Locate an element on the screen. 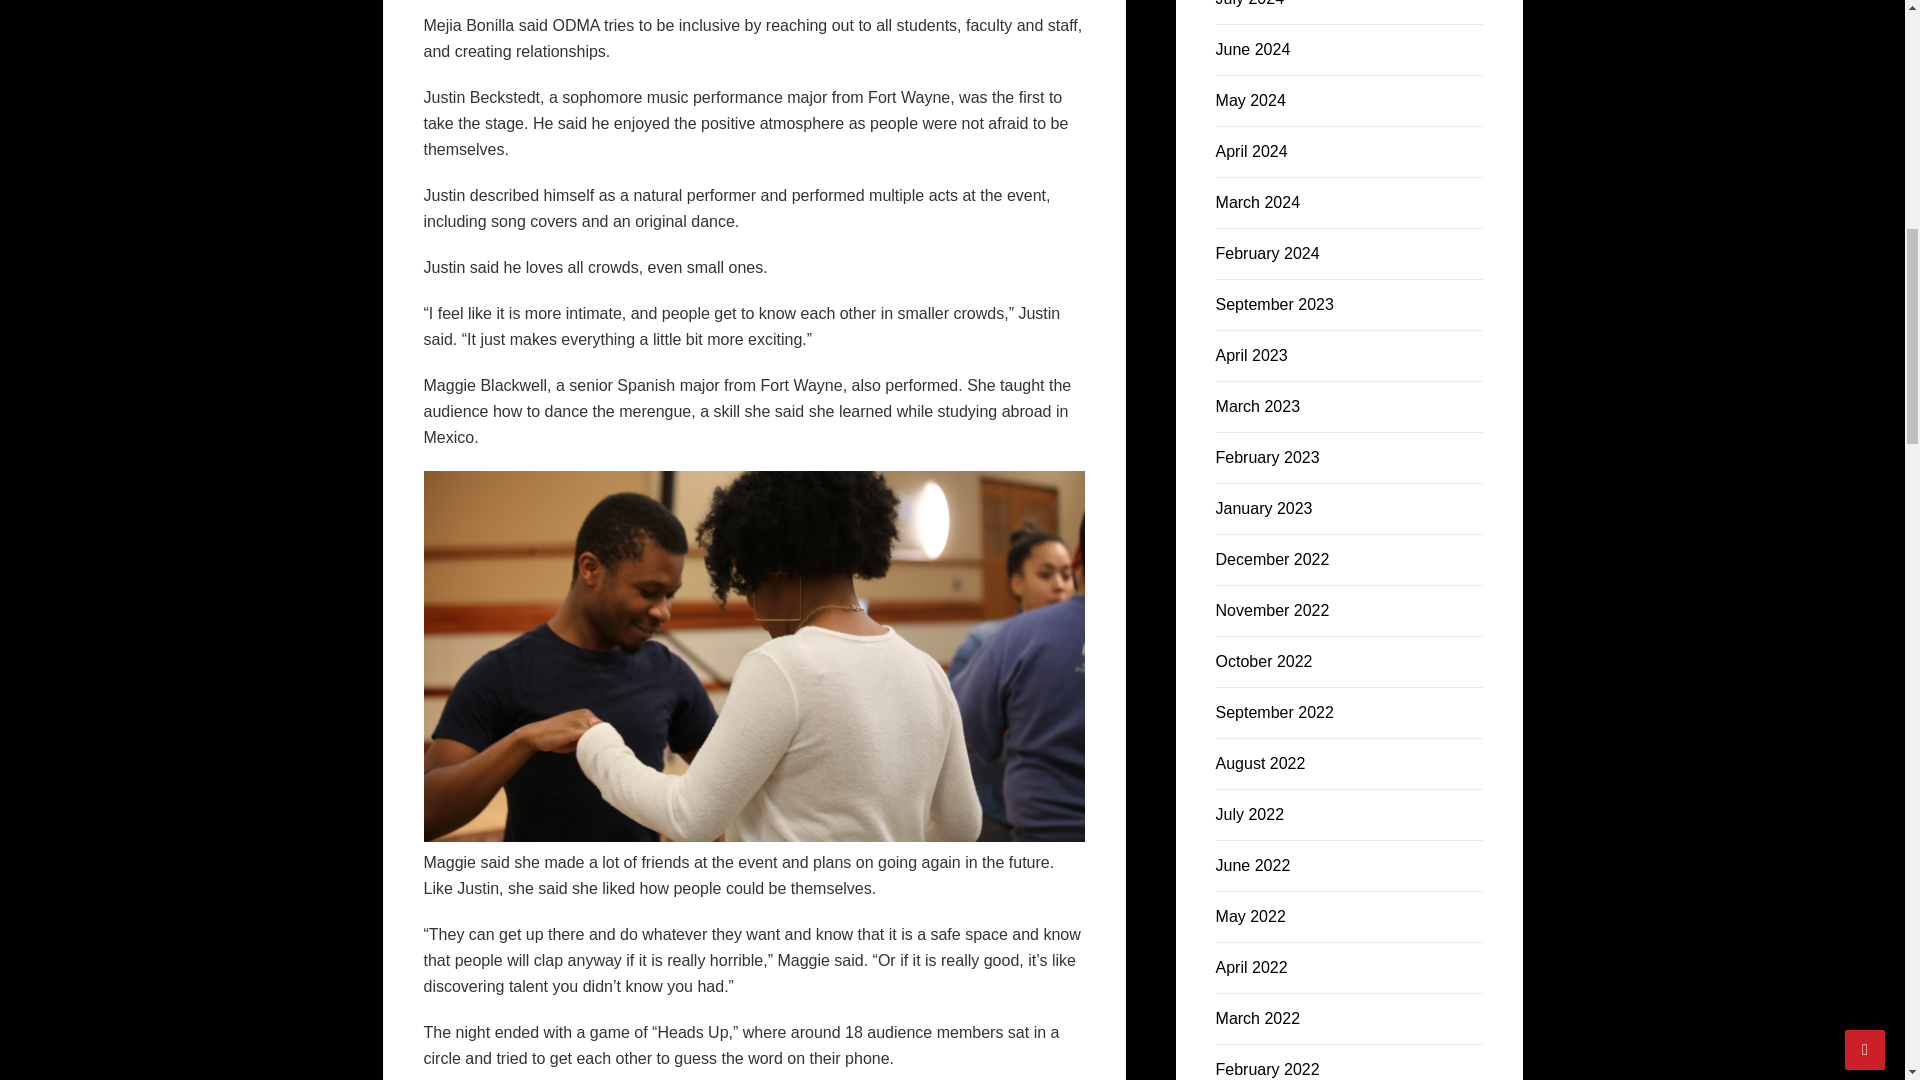  January 2023 is located at coordinates (1264, 508).